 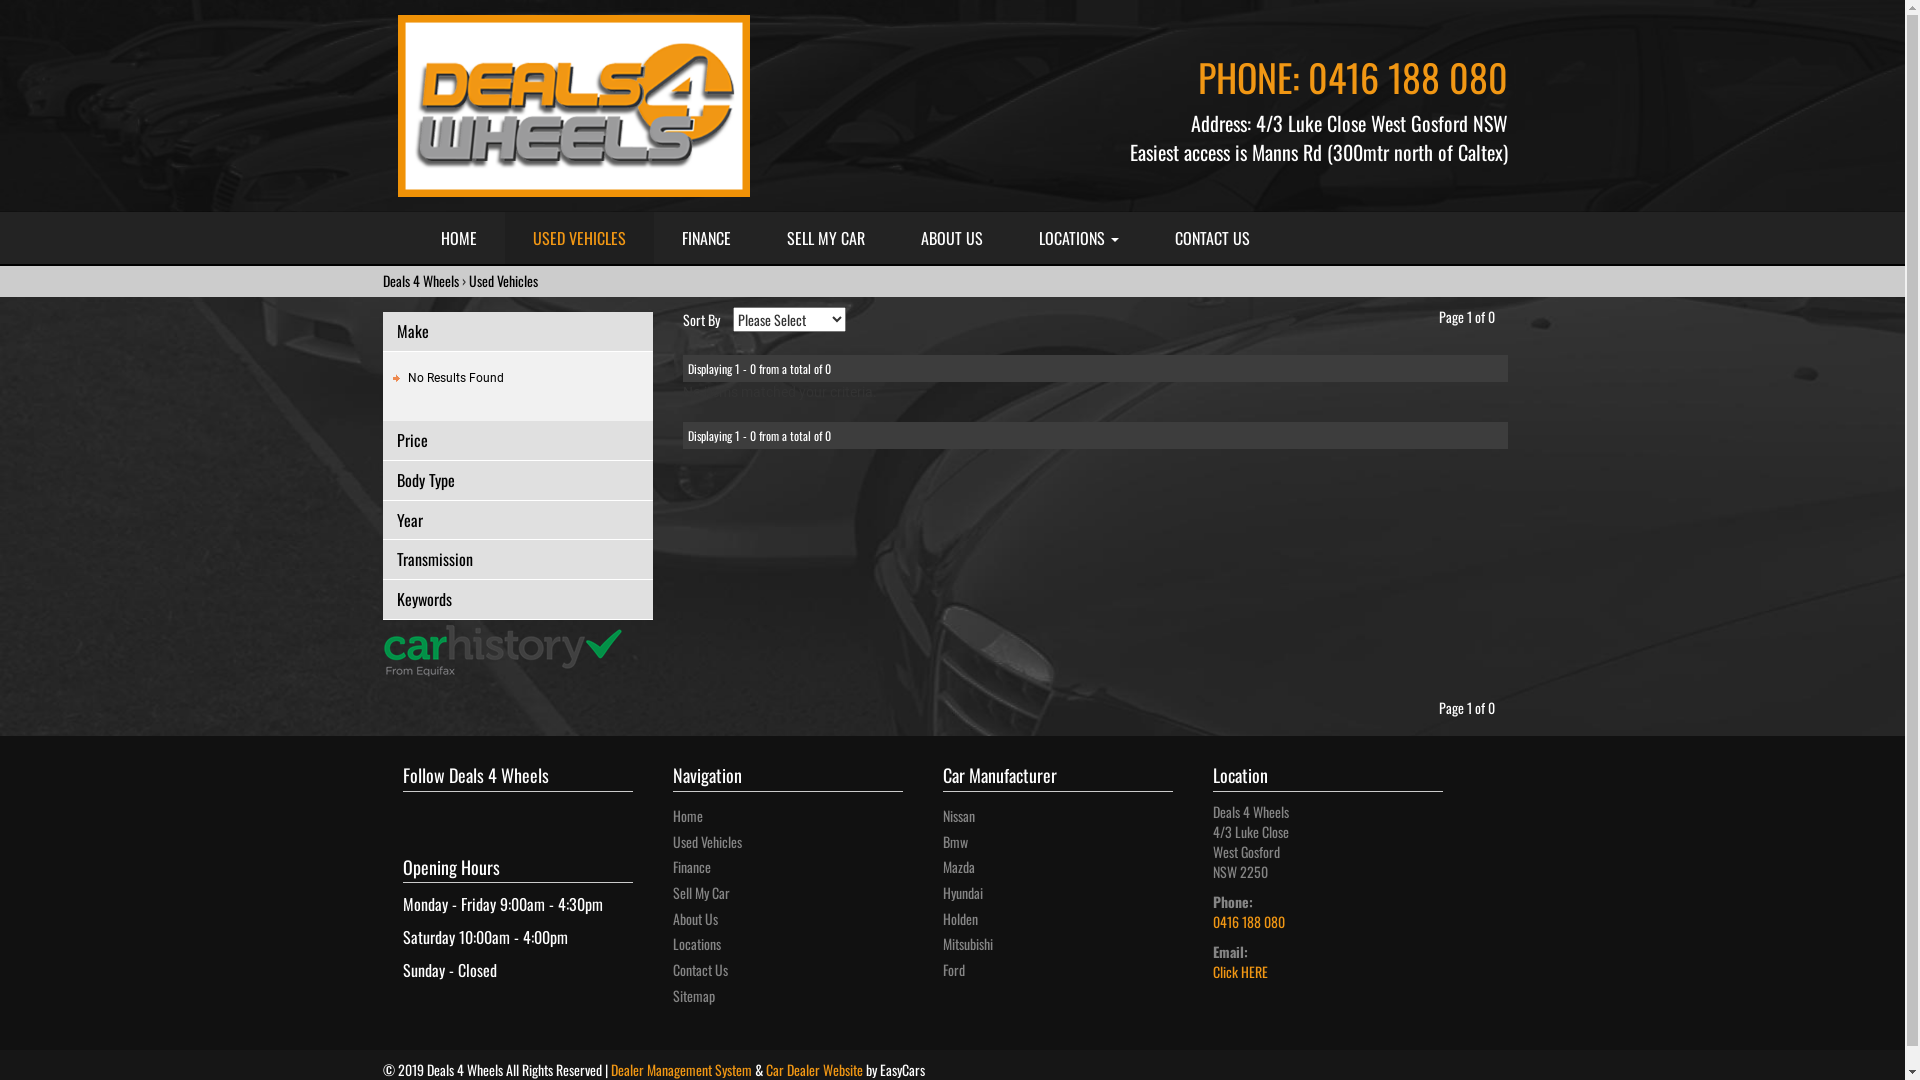 I want to click on Click HERE, so click(x=1240, y=972).